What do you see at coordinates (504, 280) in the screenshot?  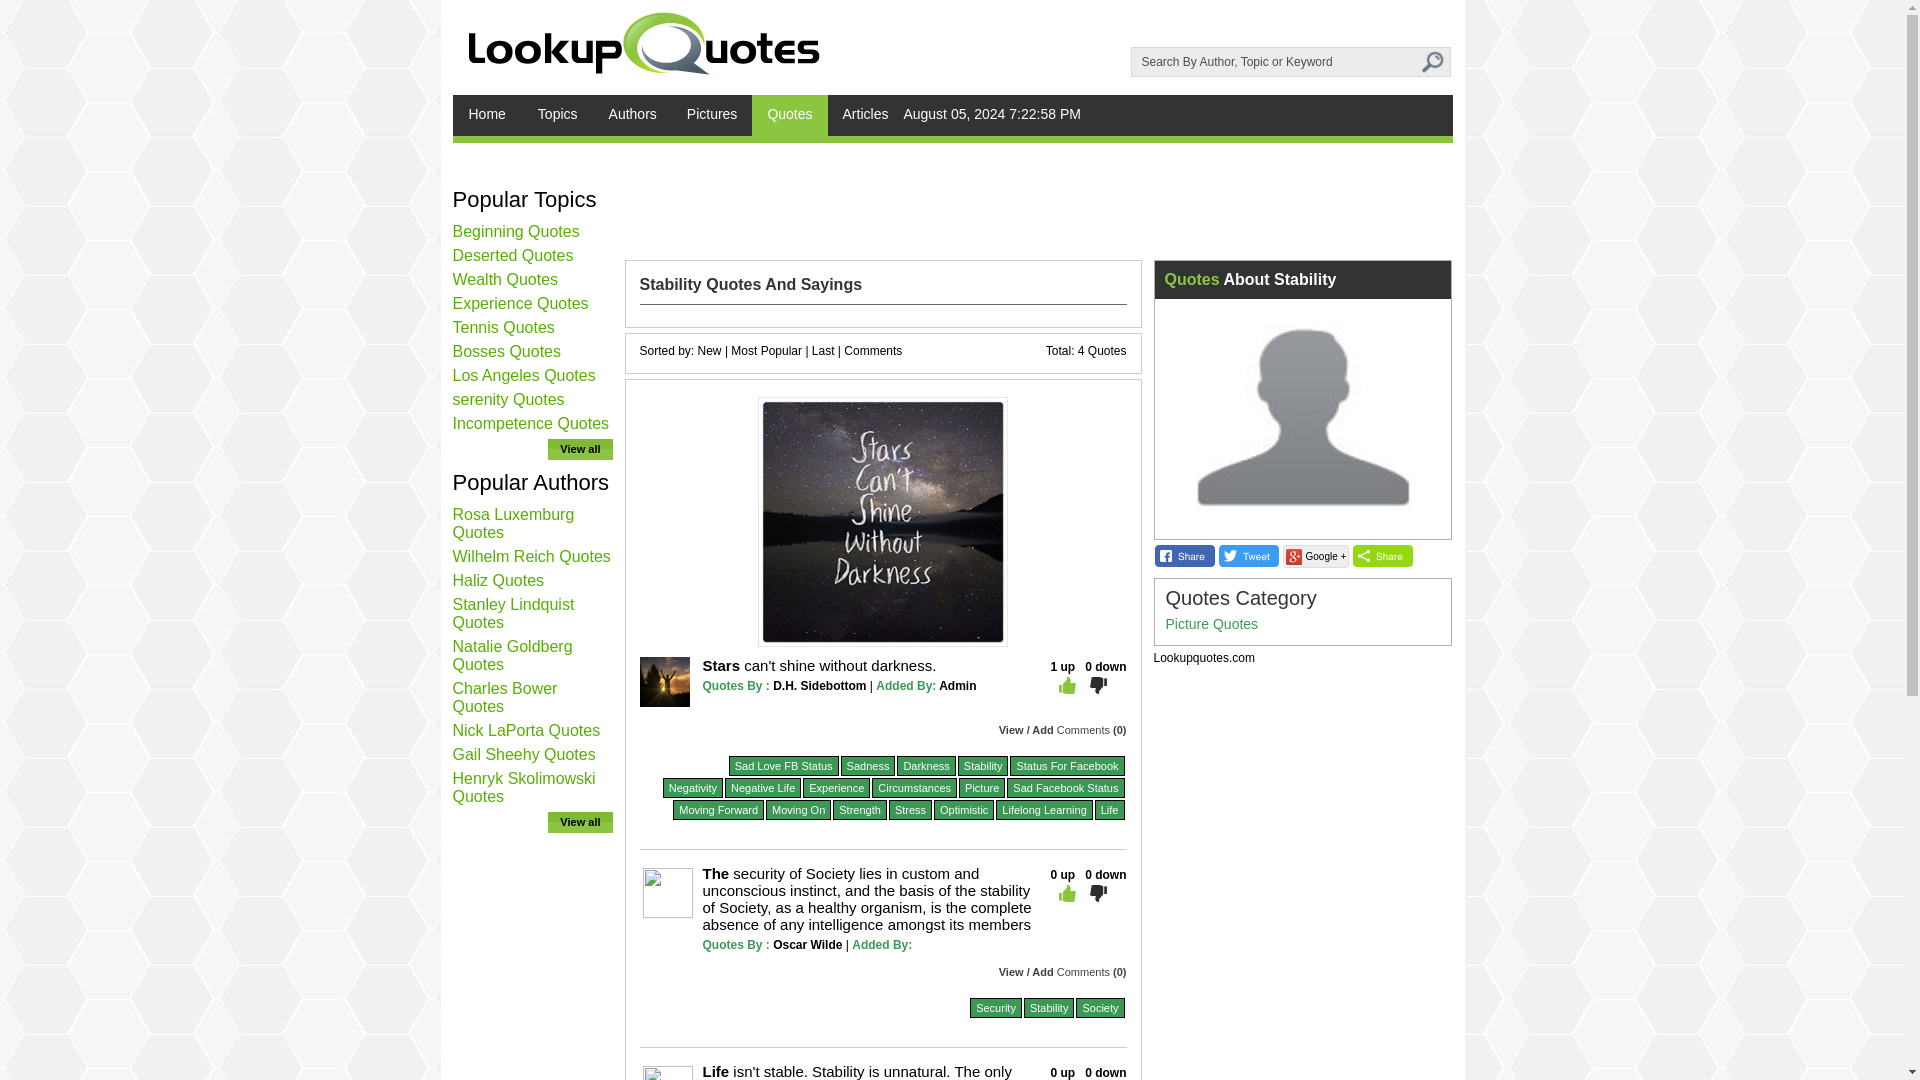 I see `Wealth Quotes` at bounding box center [504, 280].